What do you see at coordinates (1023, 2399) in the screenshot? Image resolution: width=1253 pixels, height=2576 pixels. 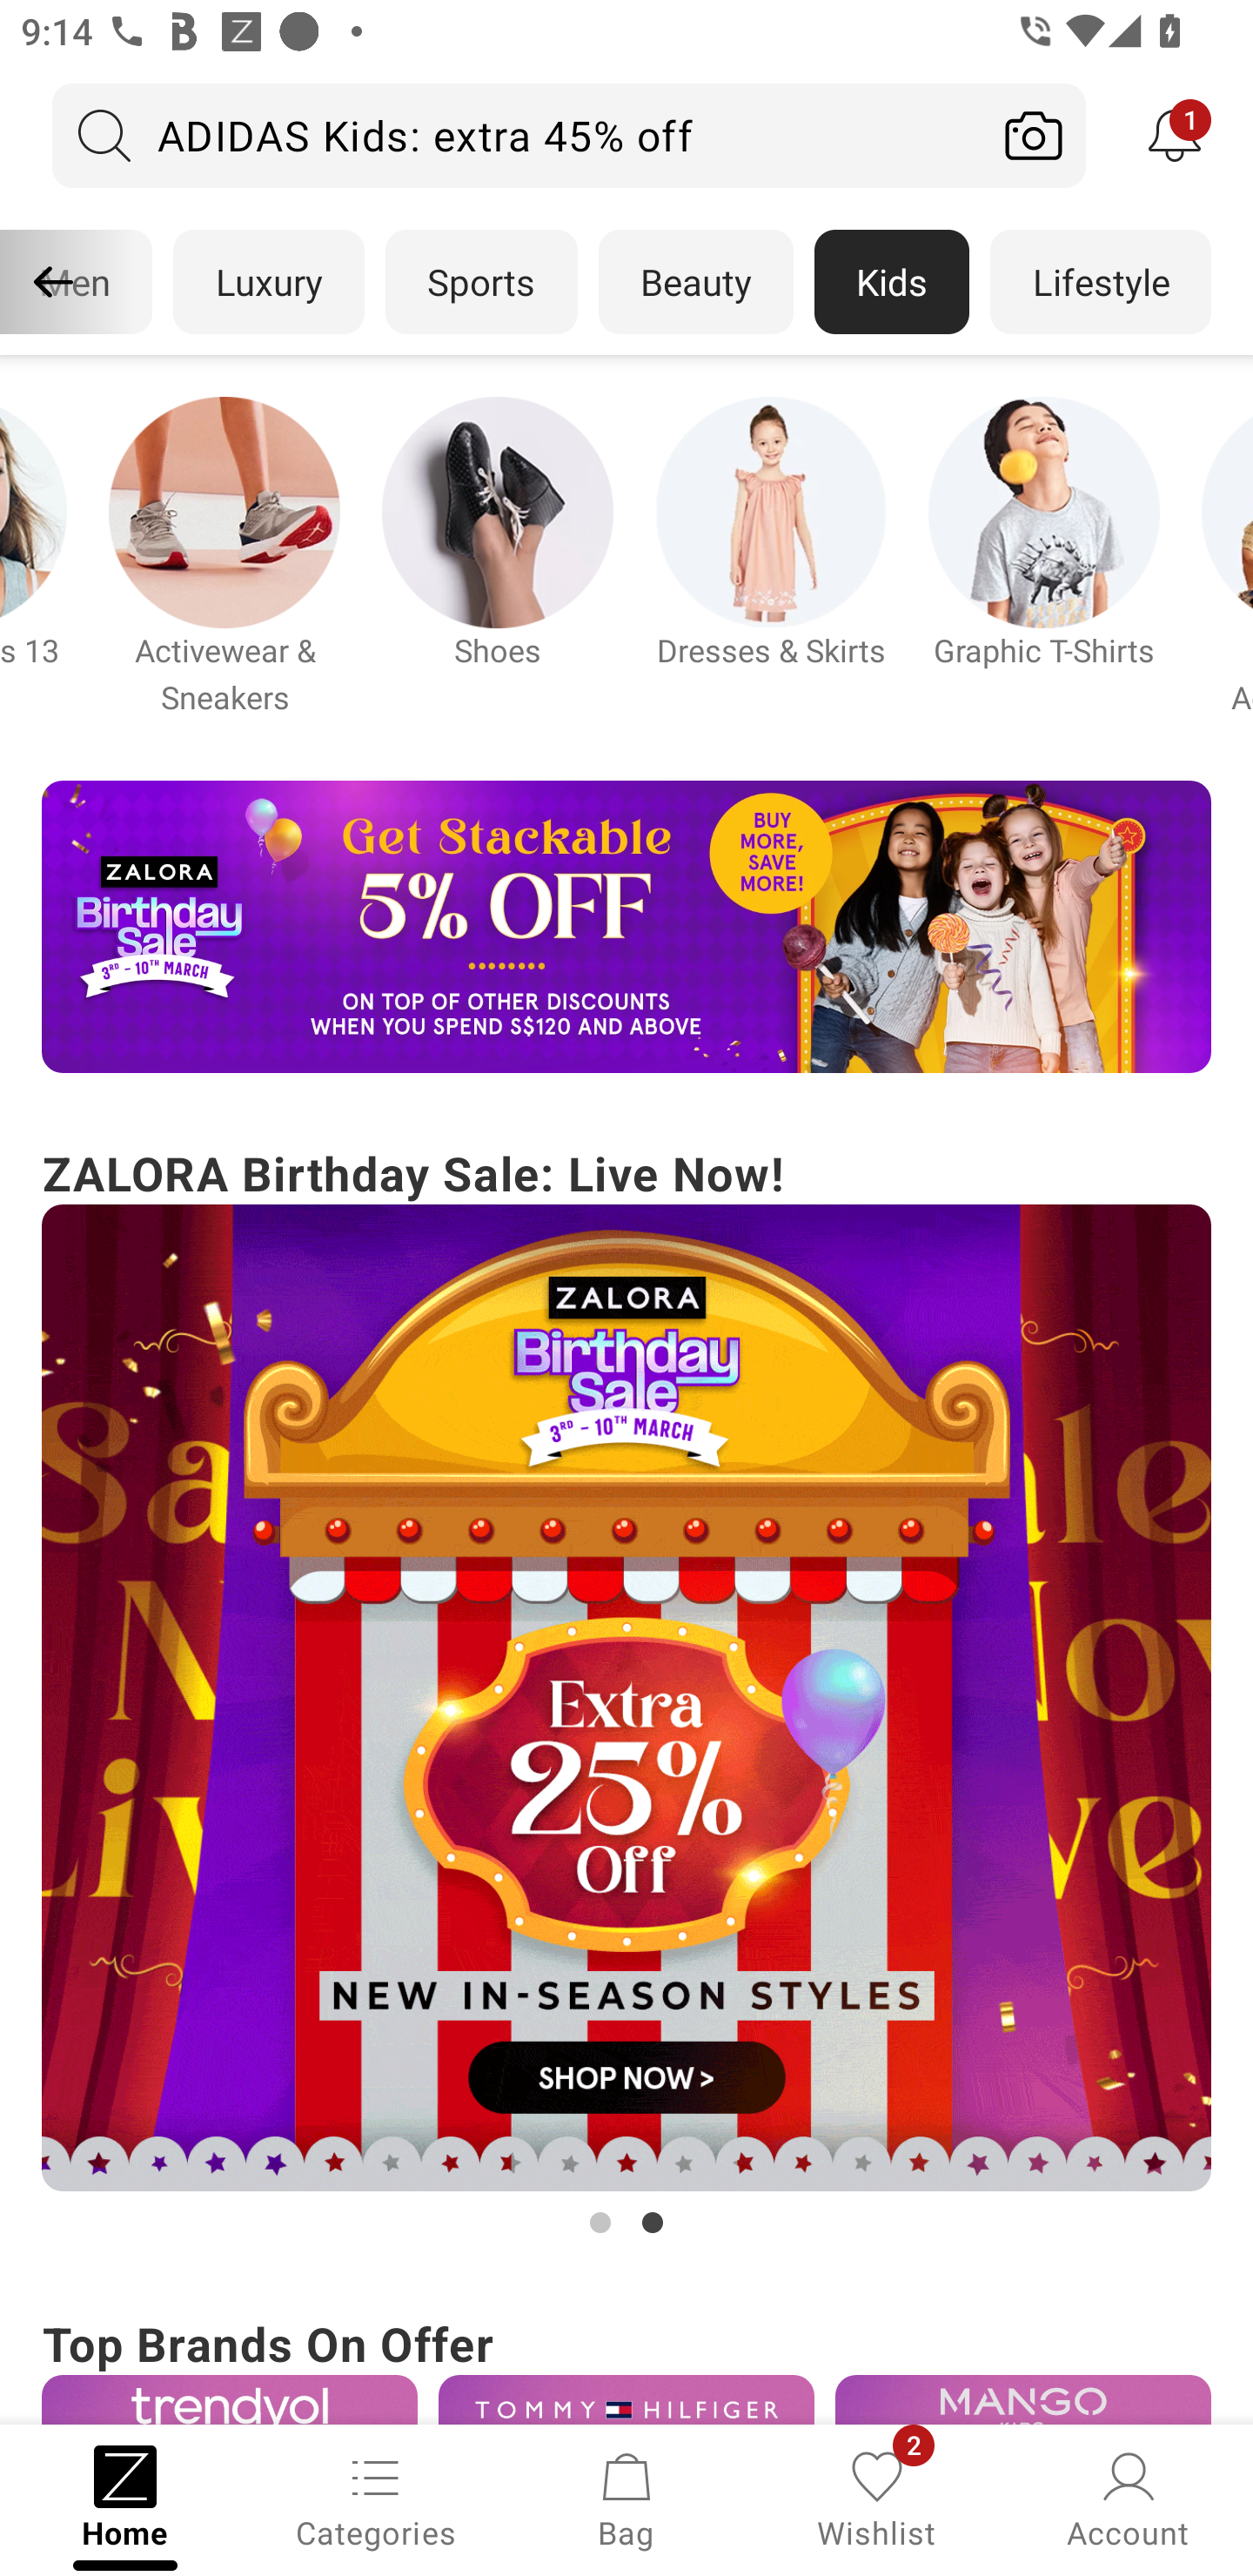 I see `Campaign banner` at bounding box center [1023, 2399].